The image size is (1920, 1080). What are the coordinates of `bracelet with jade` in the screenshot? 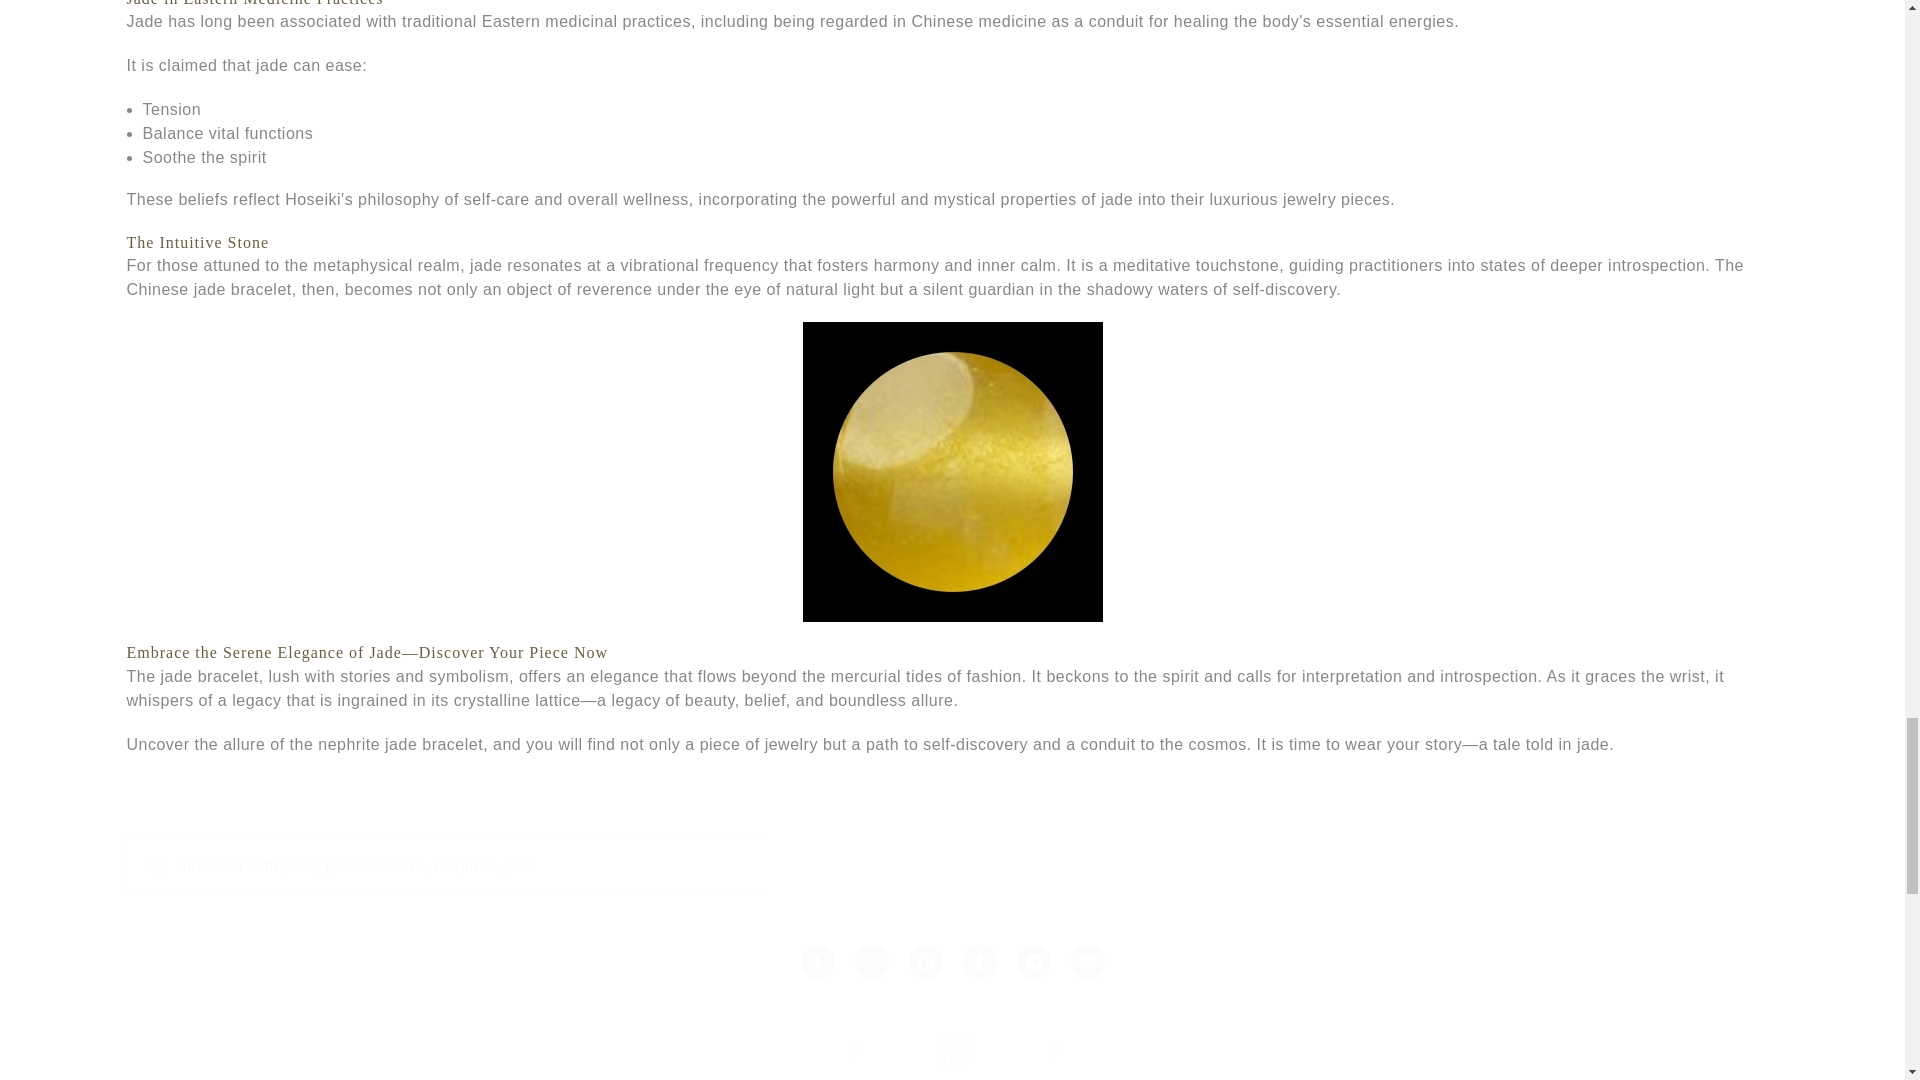 It's located at (249, 867).